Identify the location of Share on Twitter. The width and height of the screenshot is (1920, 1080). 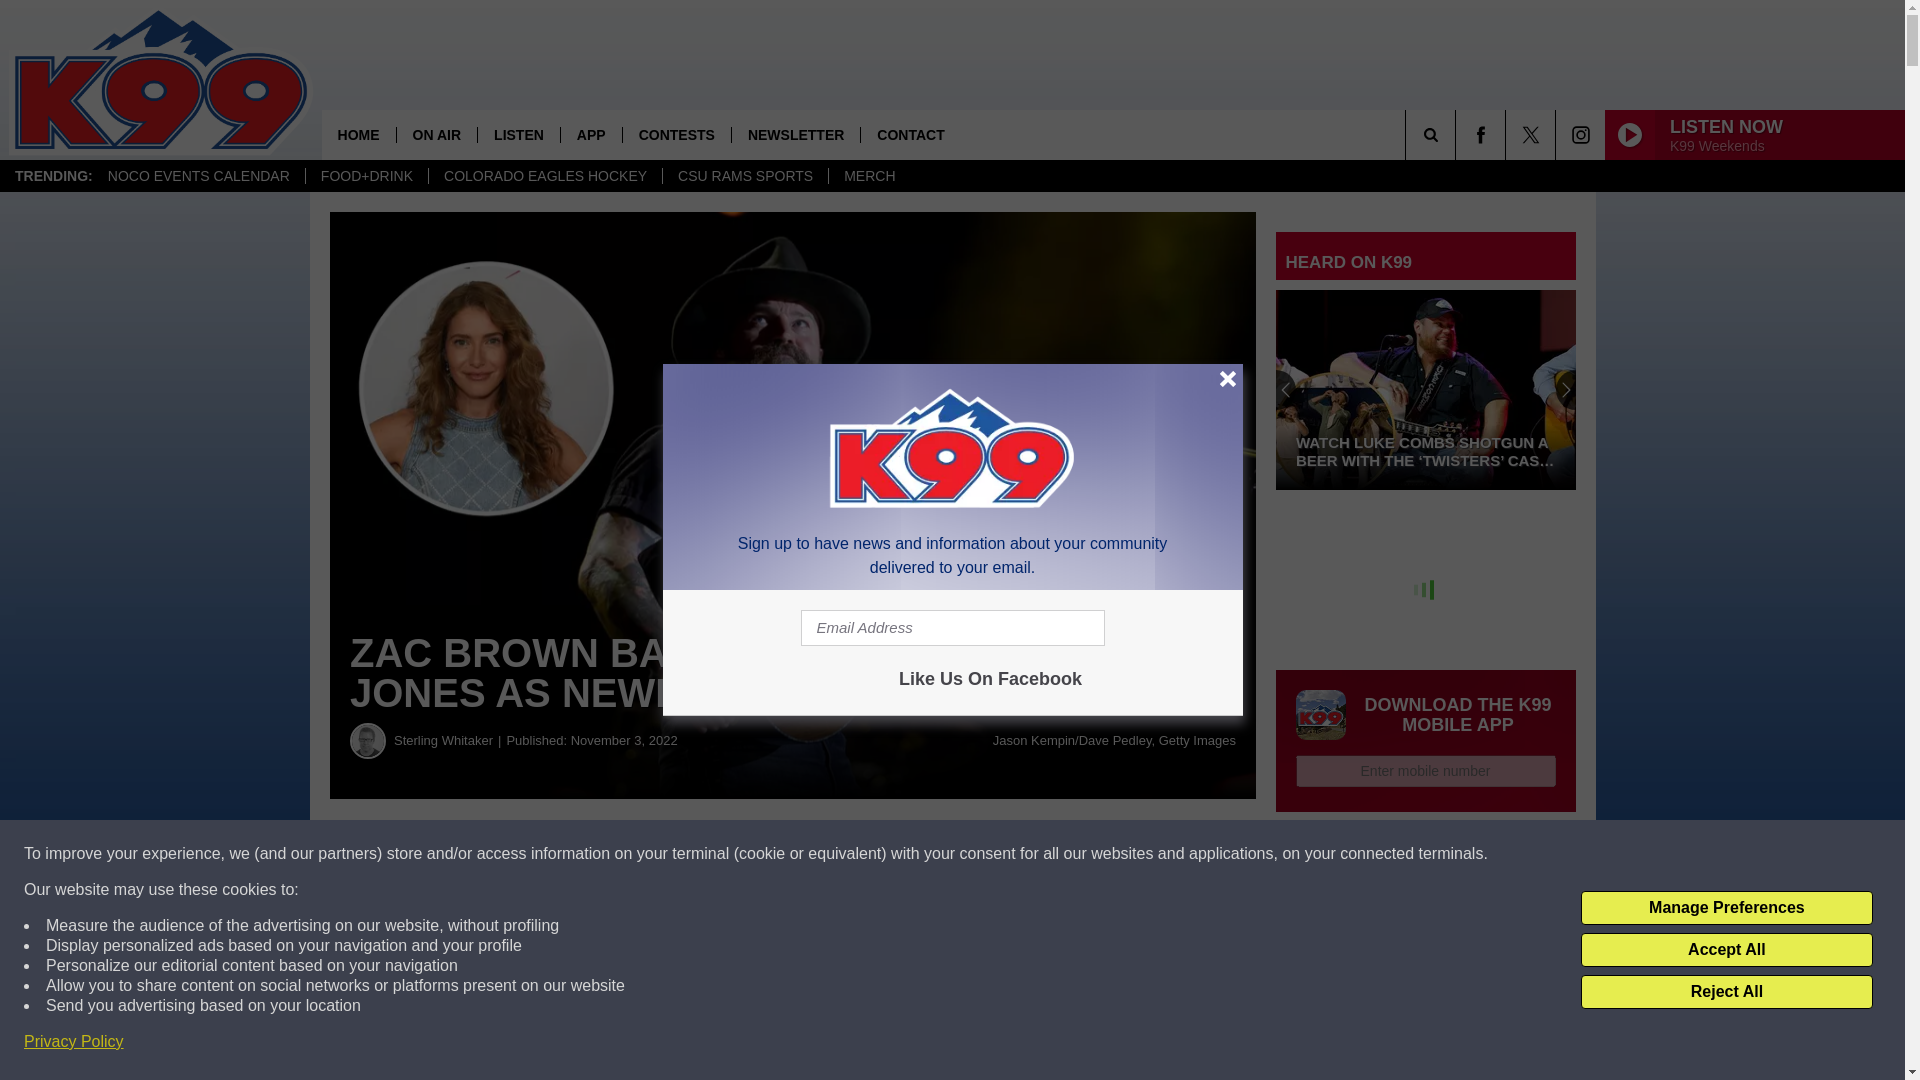
(978, 854).